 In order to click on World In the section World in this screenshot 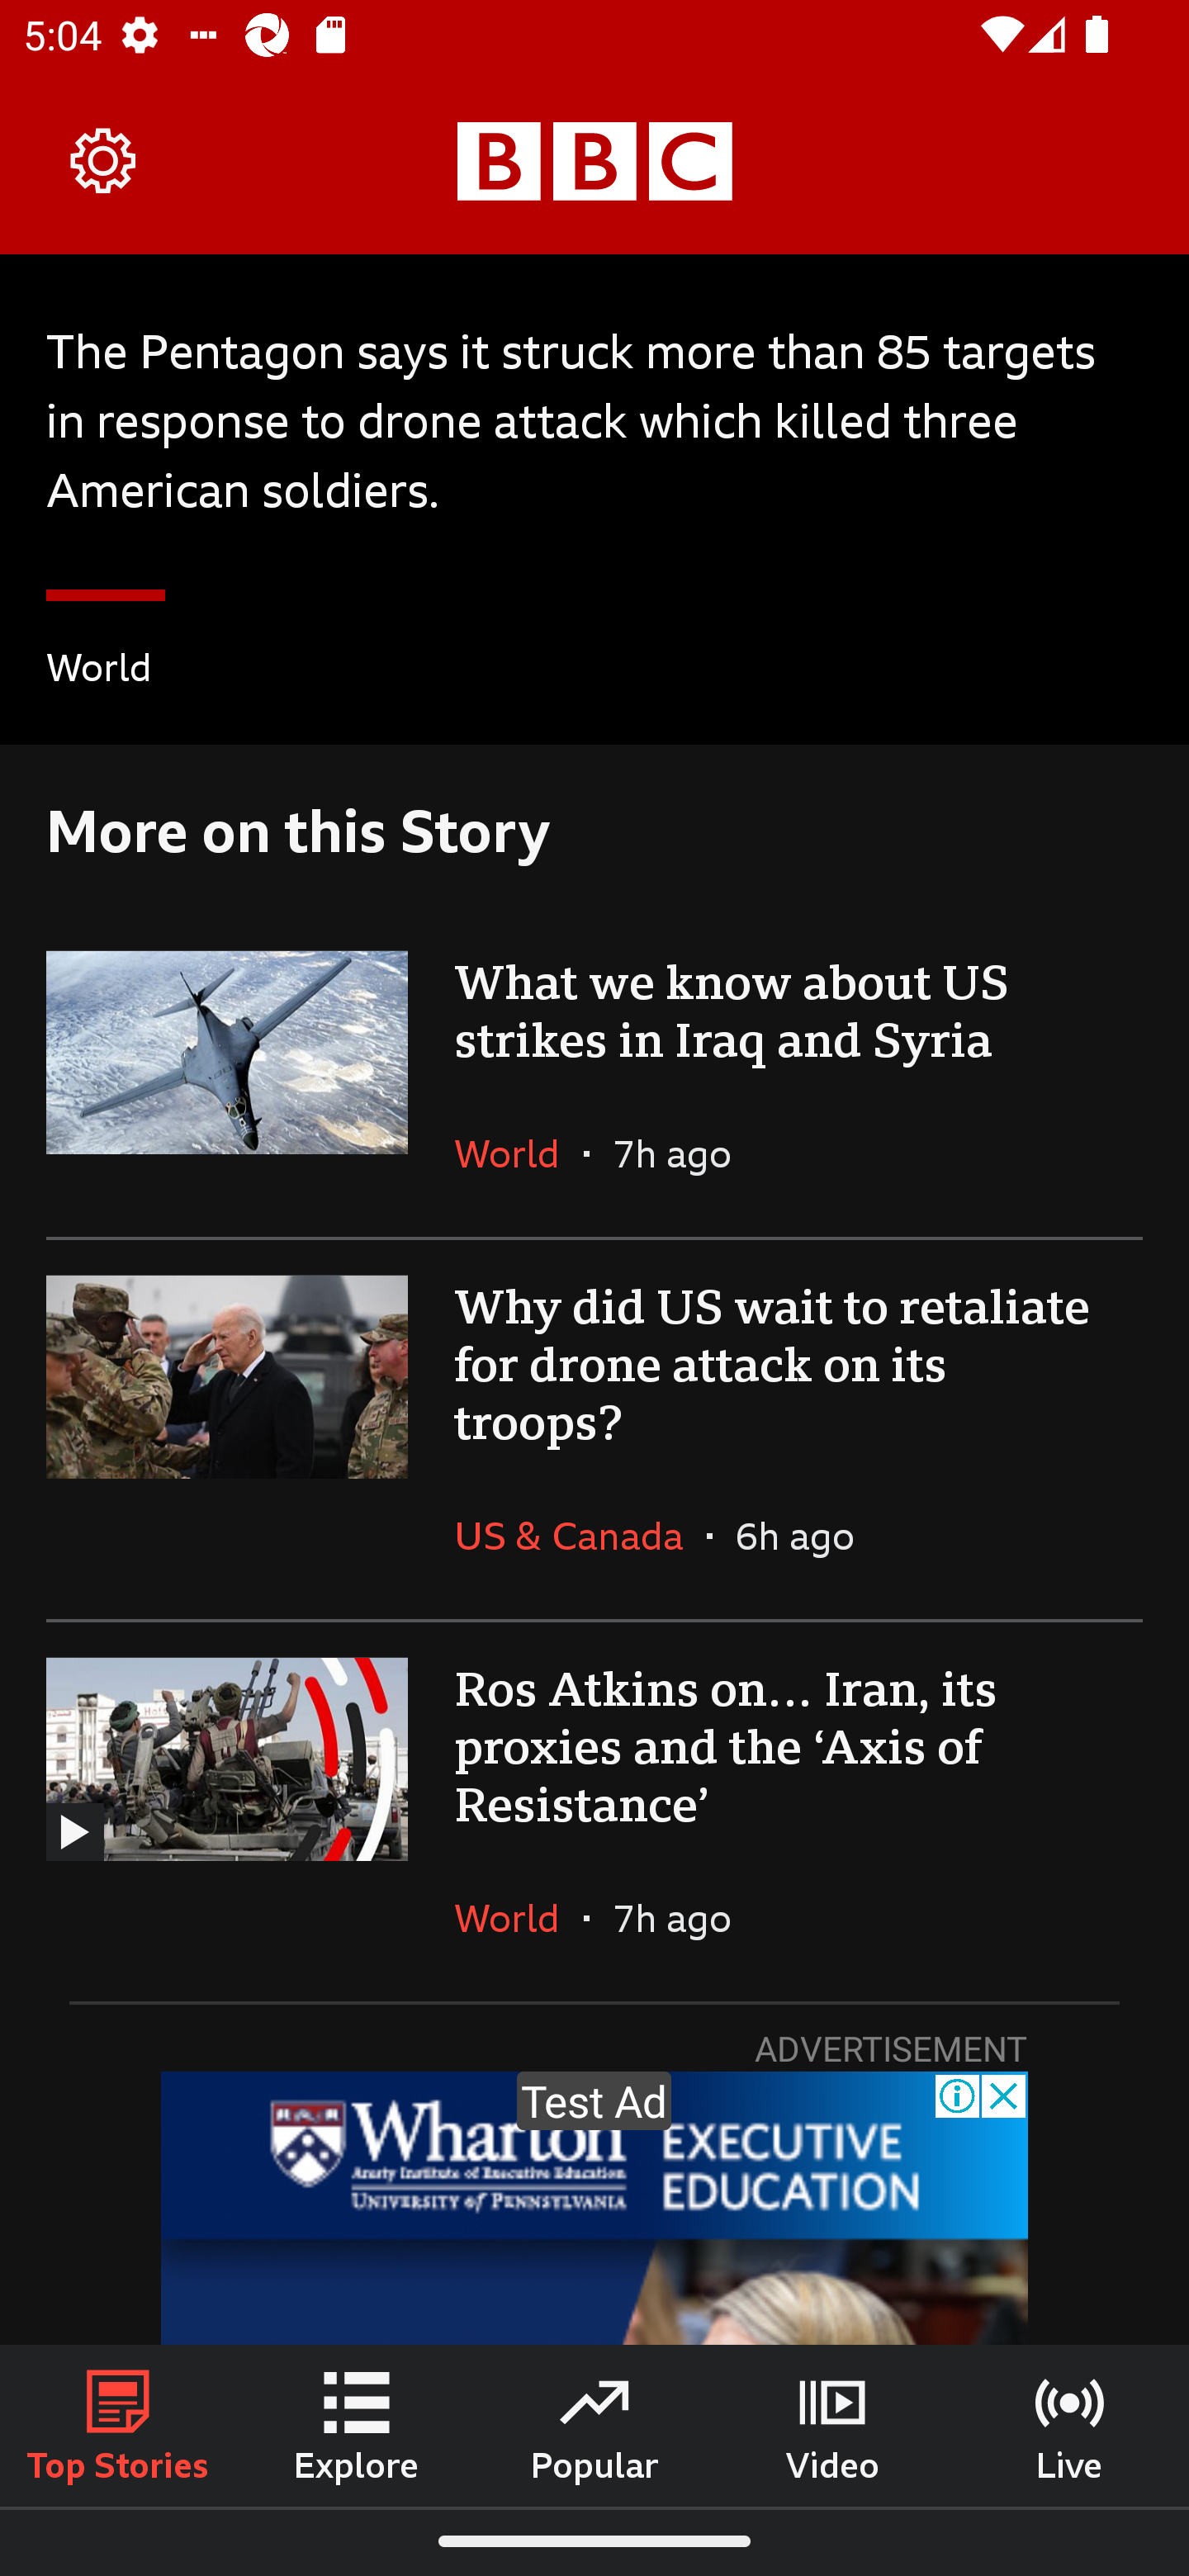, I will do `click(99, 672)`.